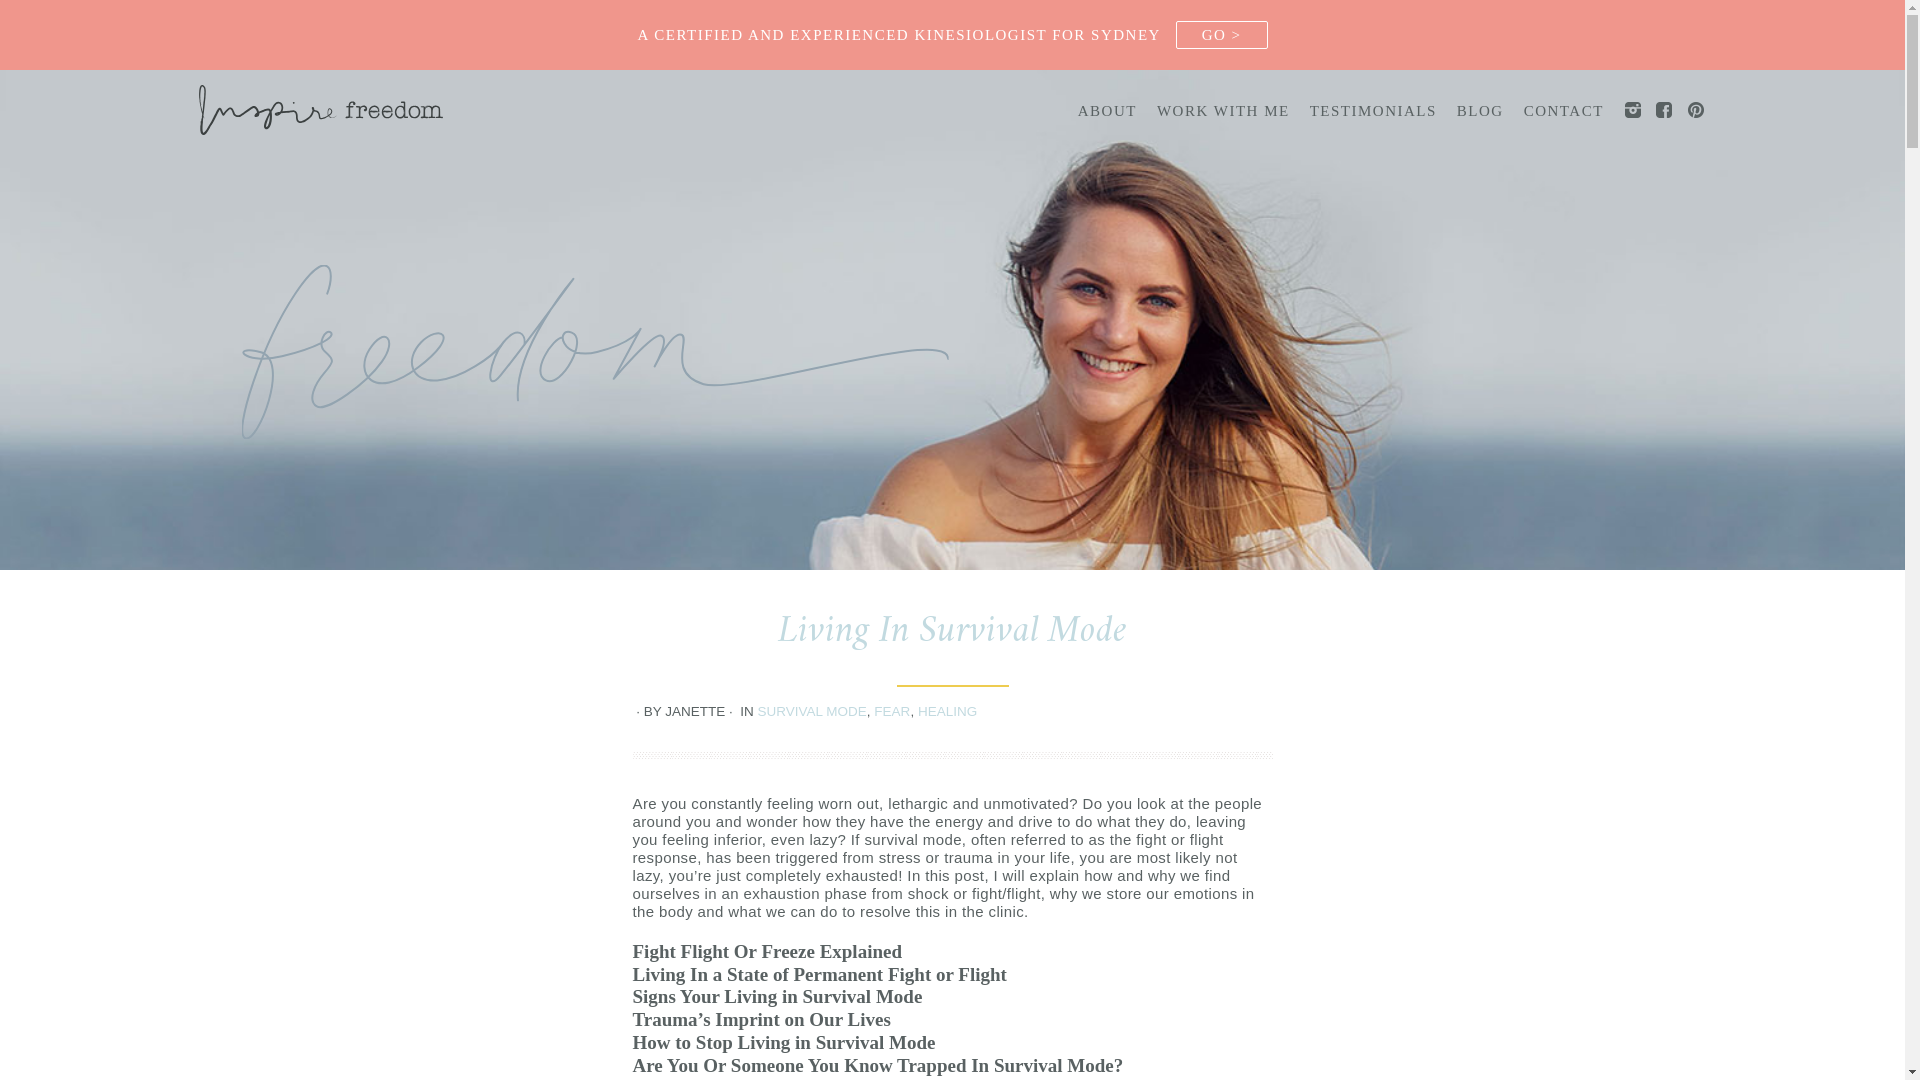 The image size is (1920, 1080). I want to click on FEAR, so click(892, 712).